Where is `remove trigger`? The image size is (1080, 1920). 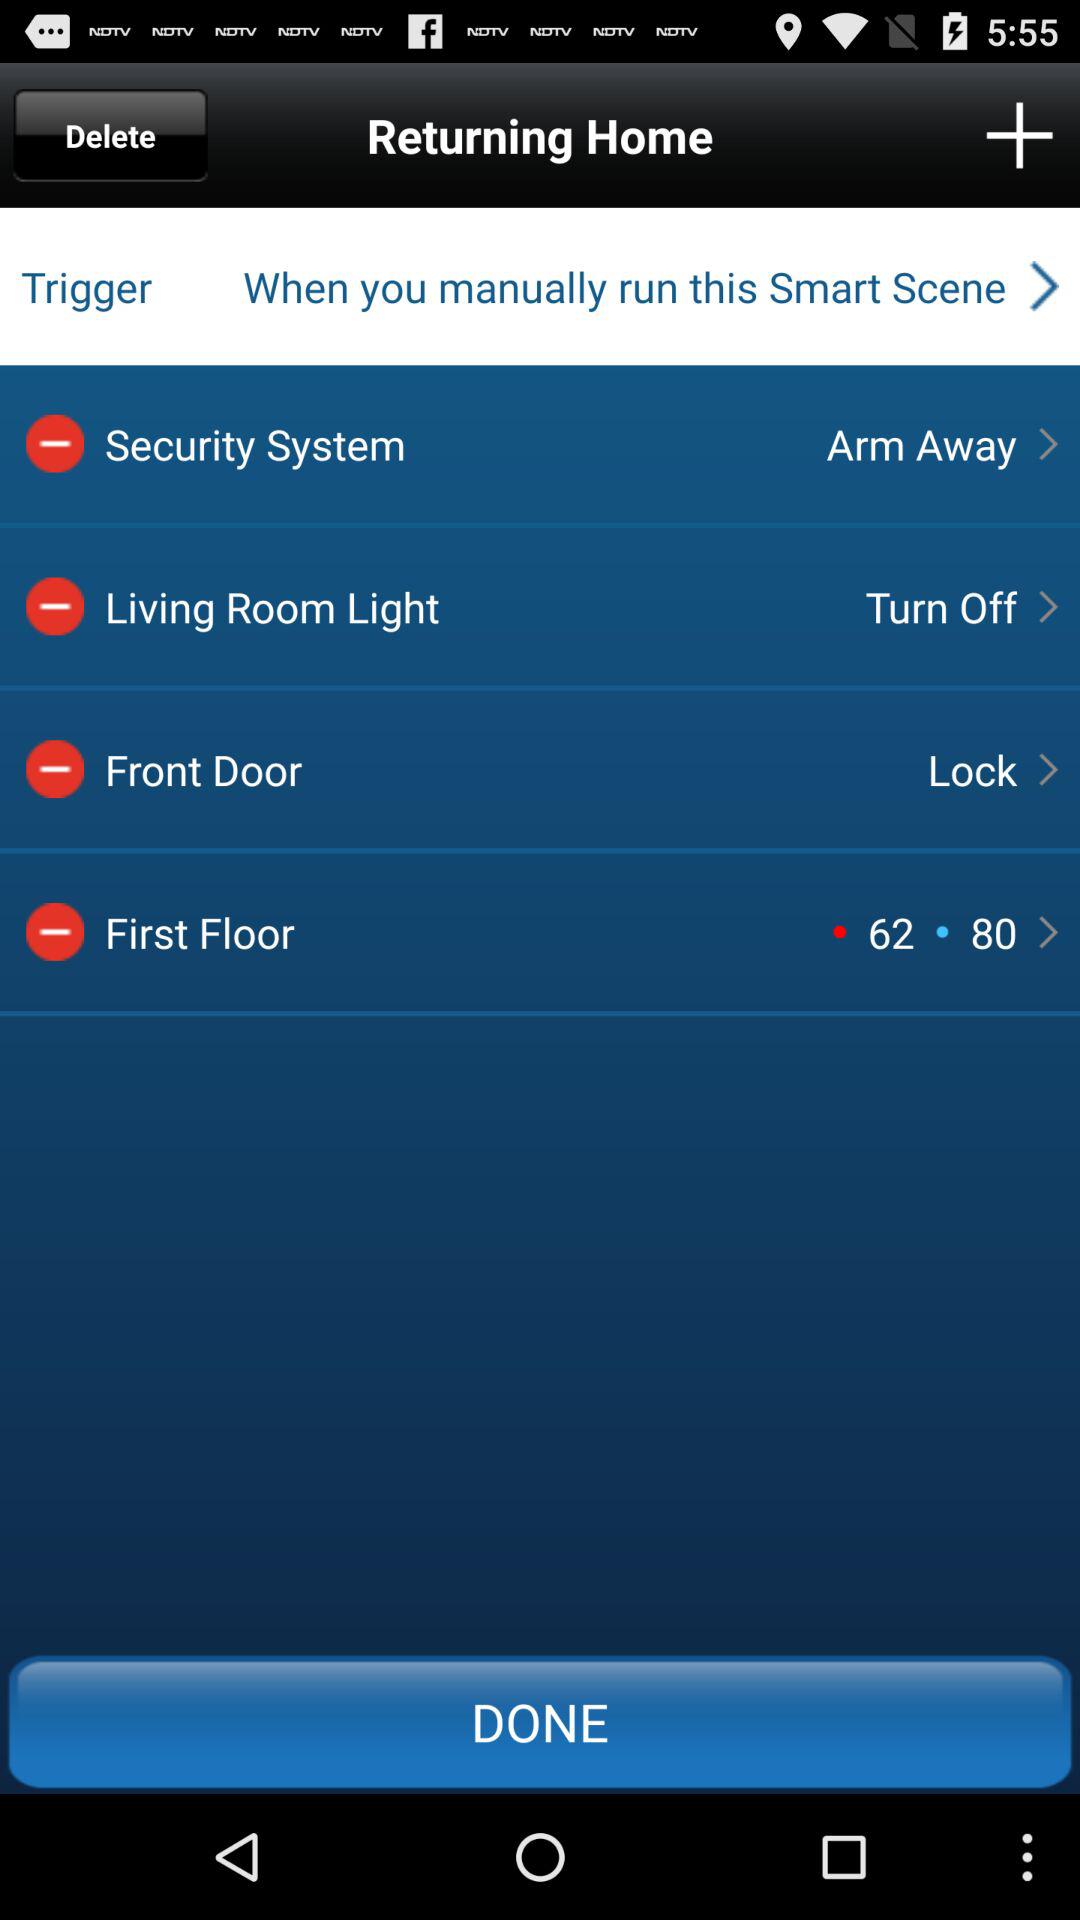 remove trigger is located at coordinates (55, 769).